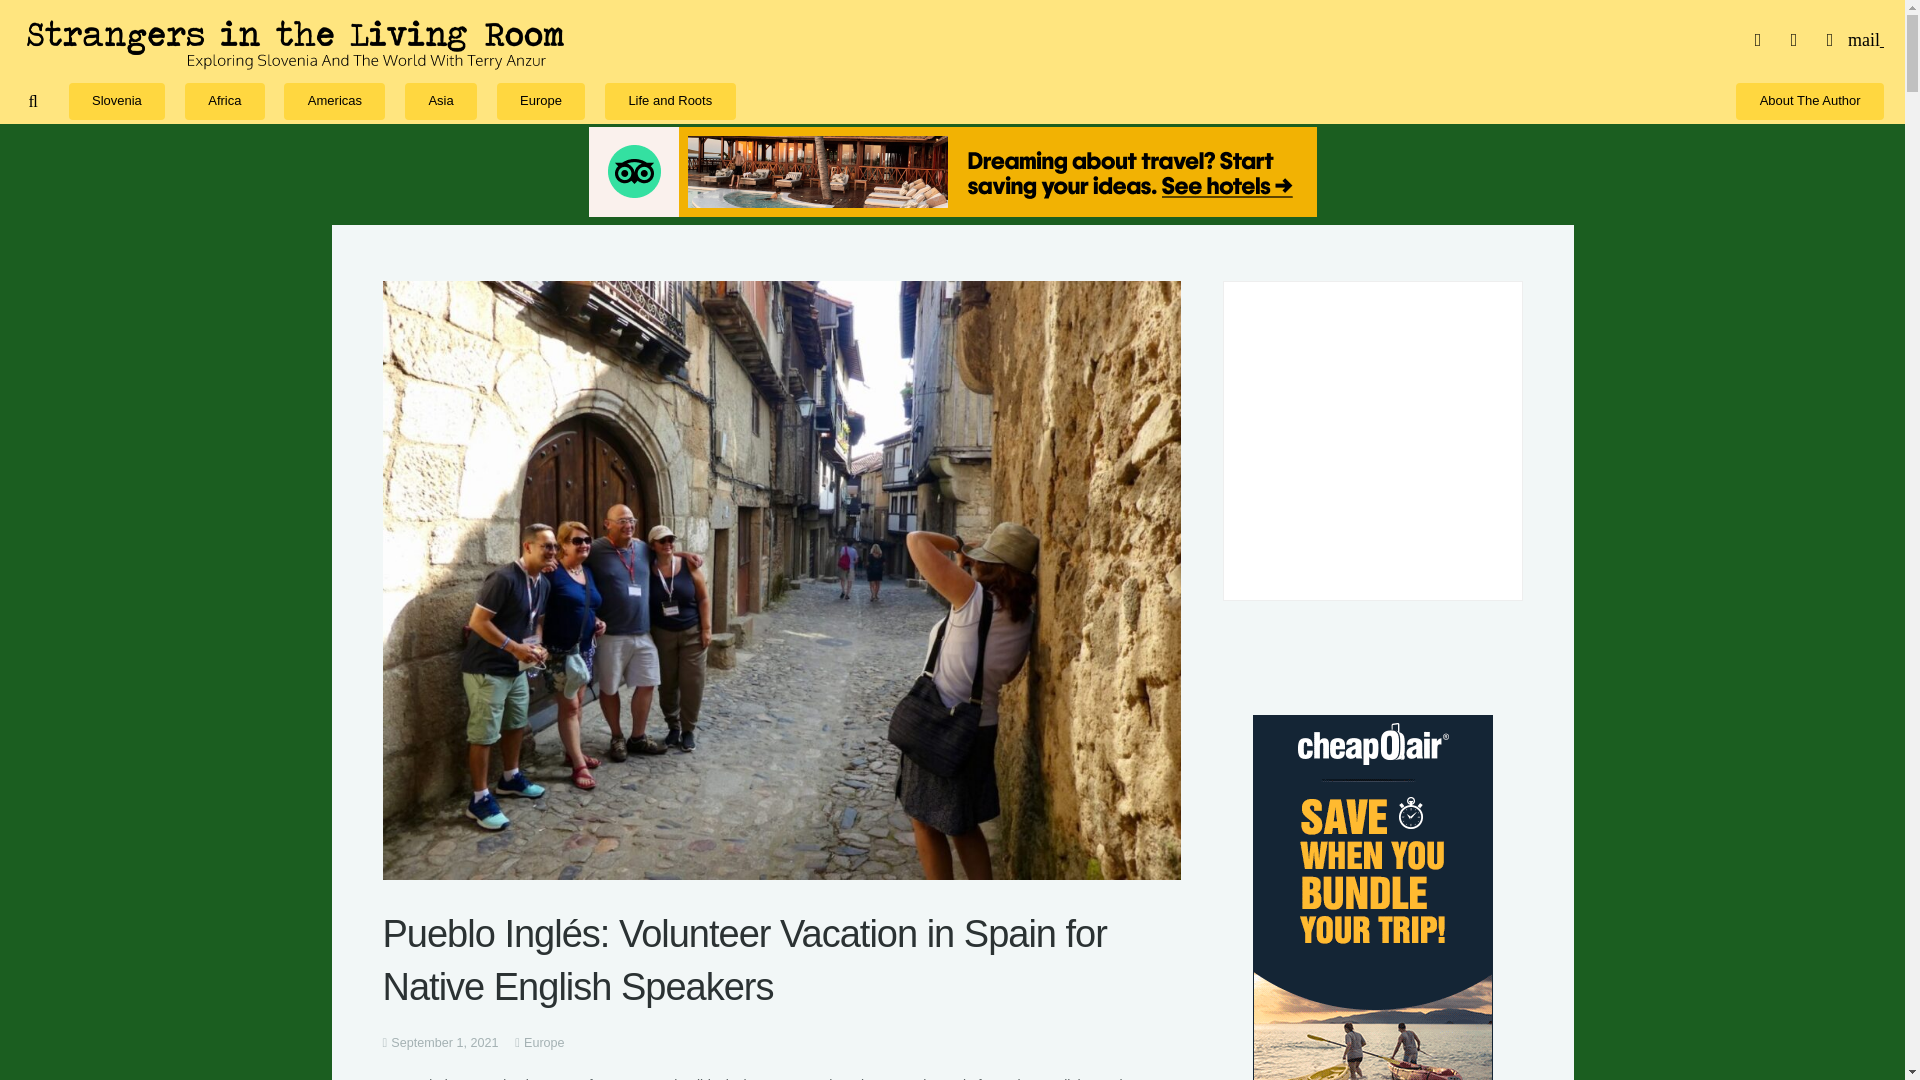 The image size is (1920, 1080). I want to click on Americas, so click(334, 100).